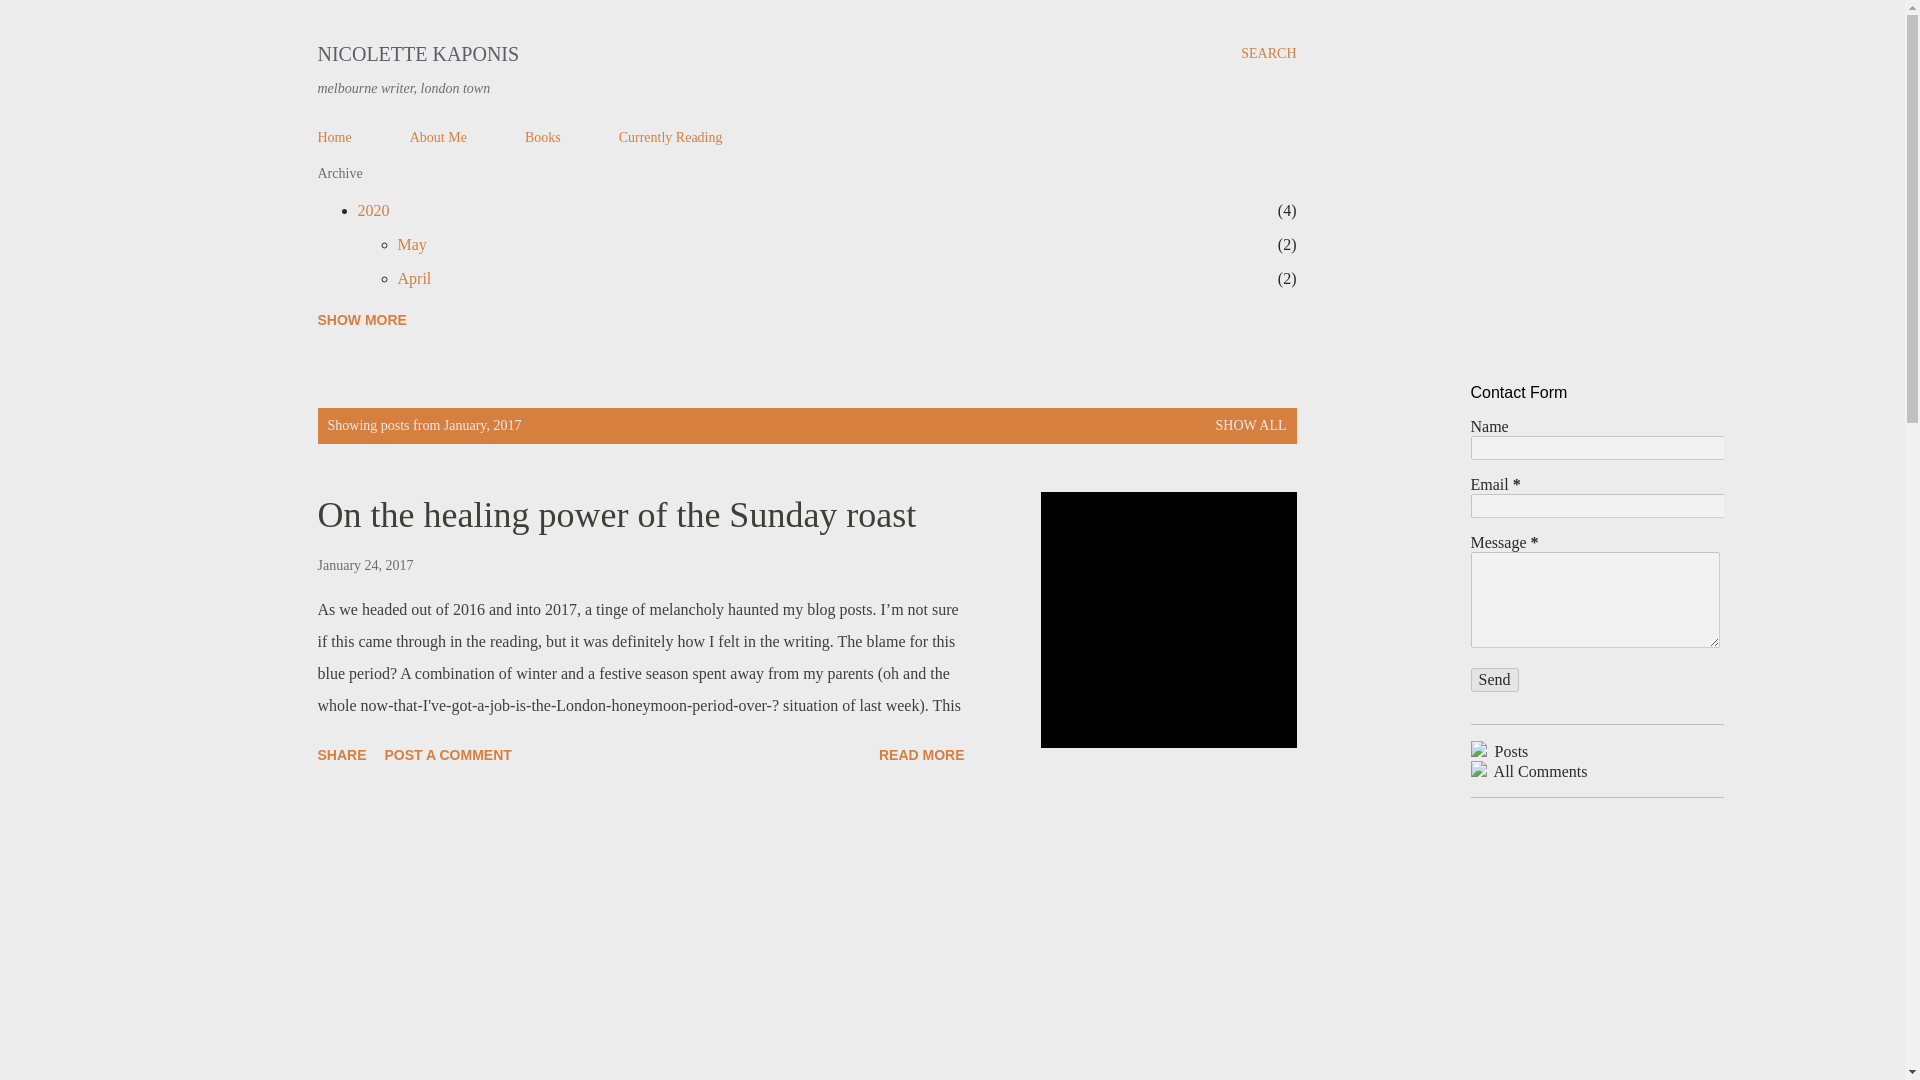 The image size is (1920, 1080). I want to click on permanent link, so click(412, 244).